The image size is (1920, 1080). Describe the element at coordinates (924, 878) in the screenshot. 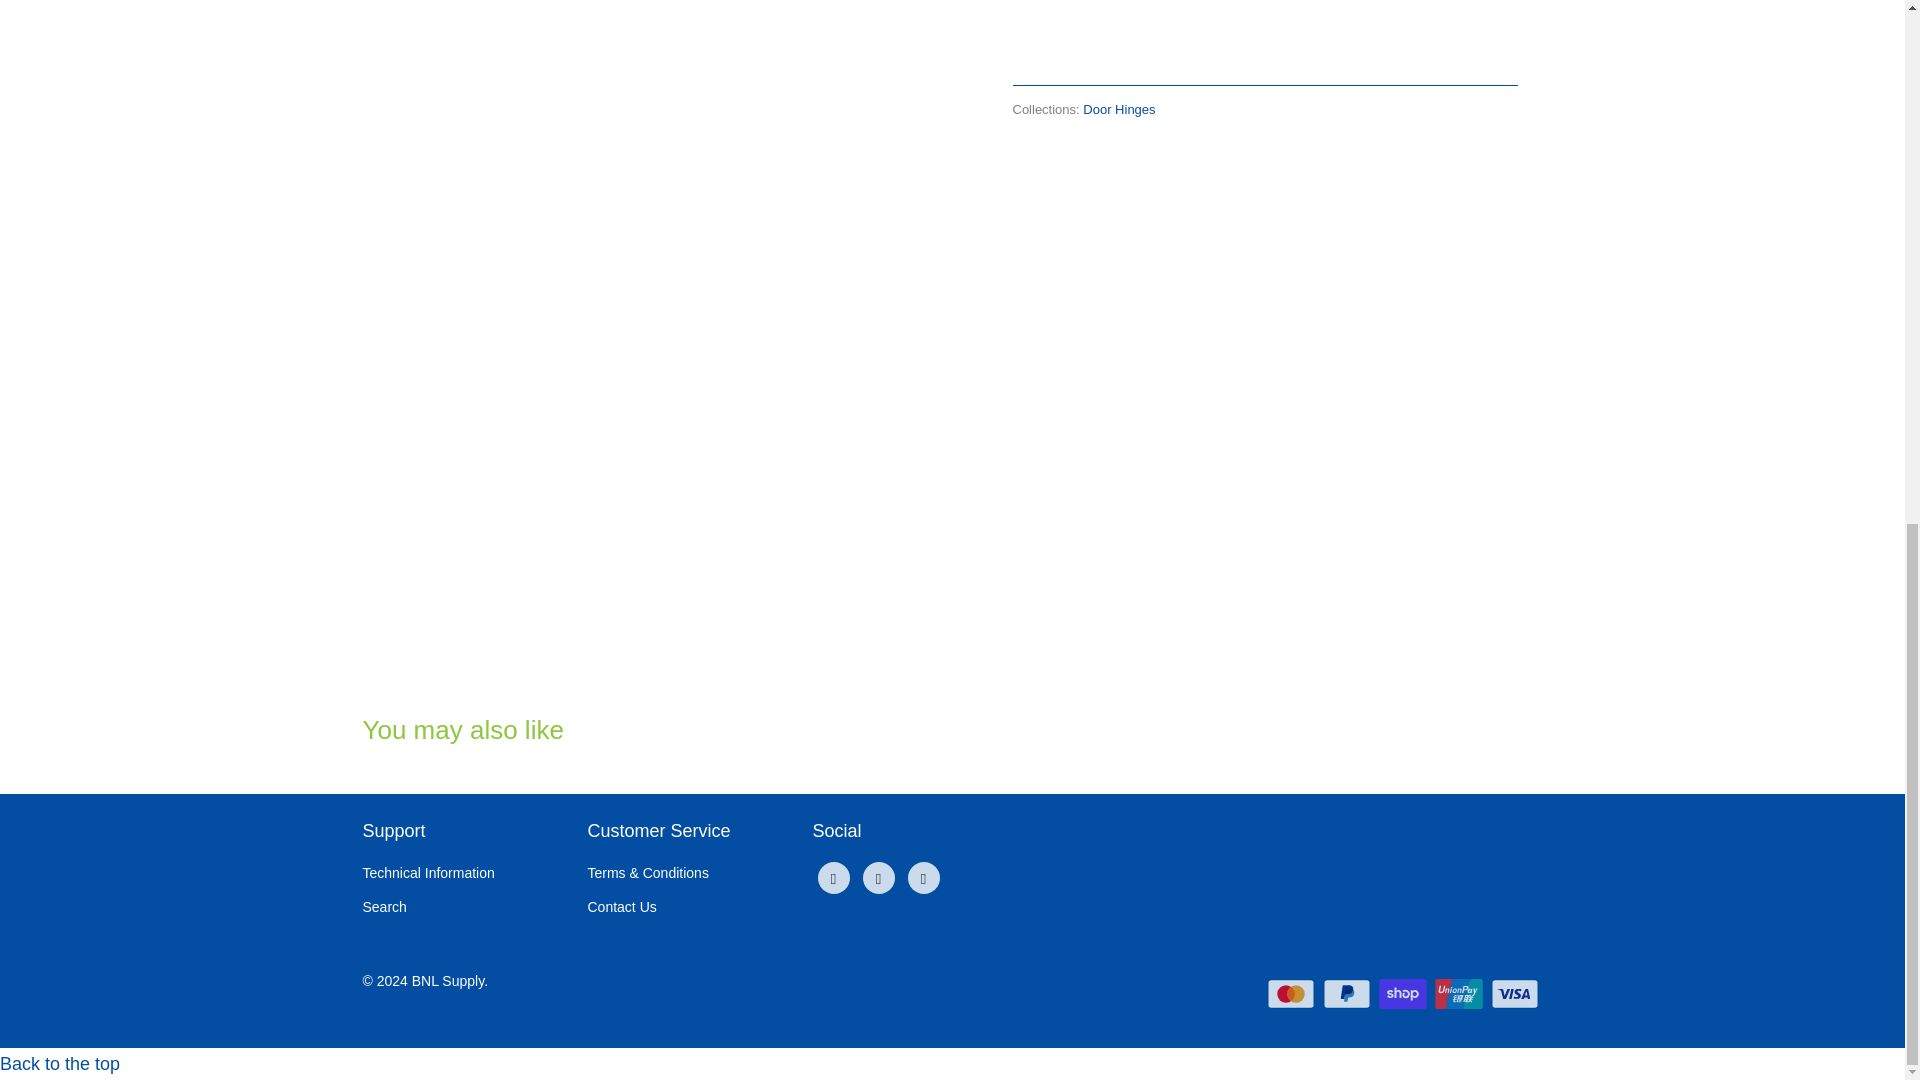

I see `Email BNL Supply` at that location.